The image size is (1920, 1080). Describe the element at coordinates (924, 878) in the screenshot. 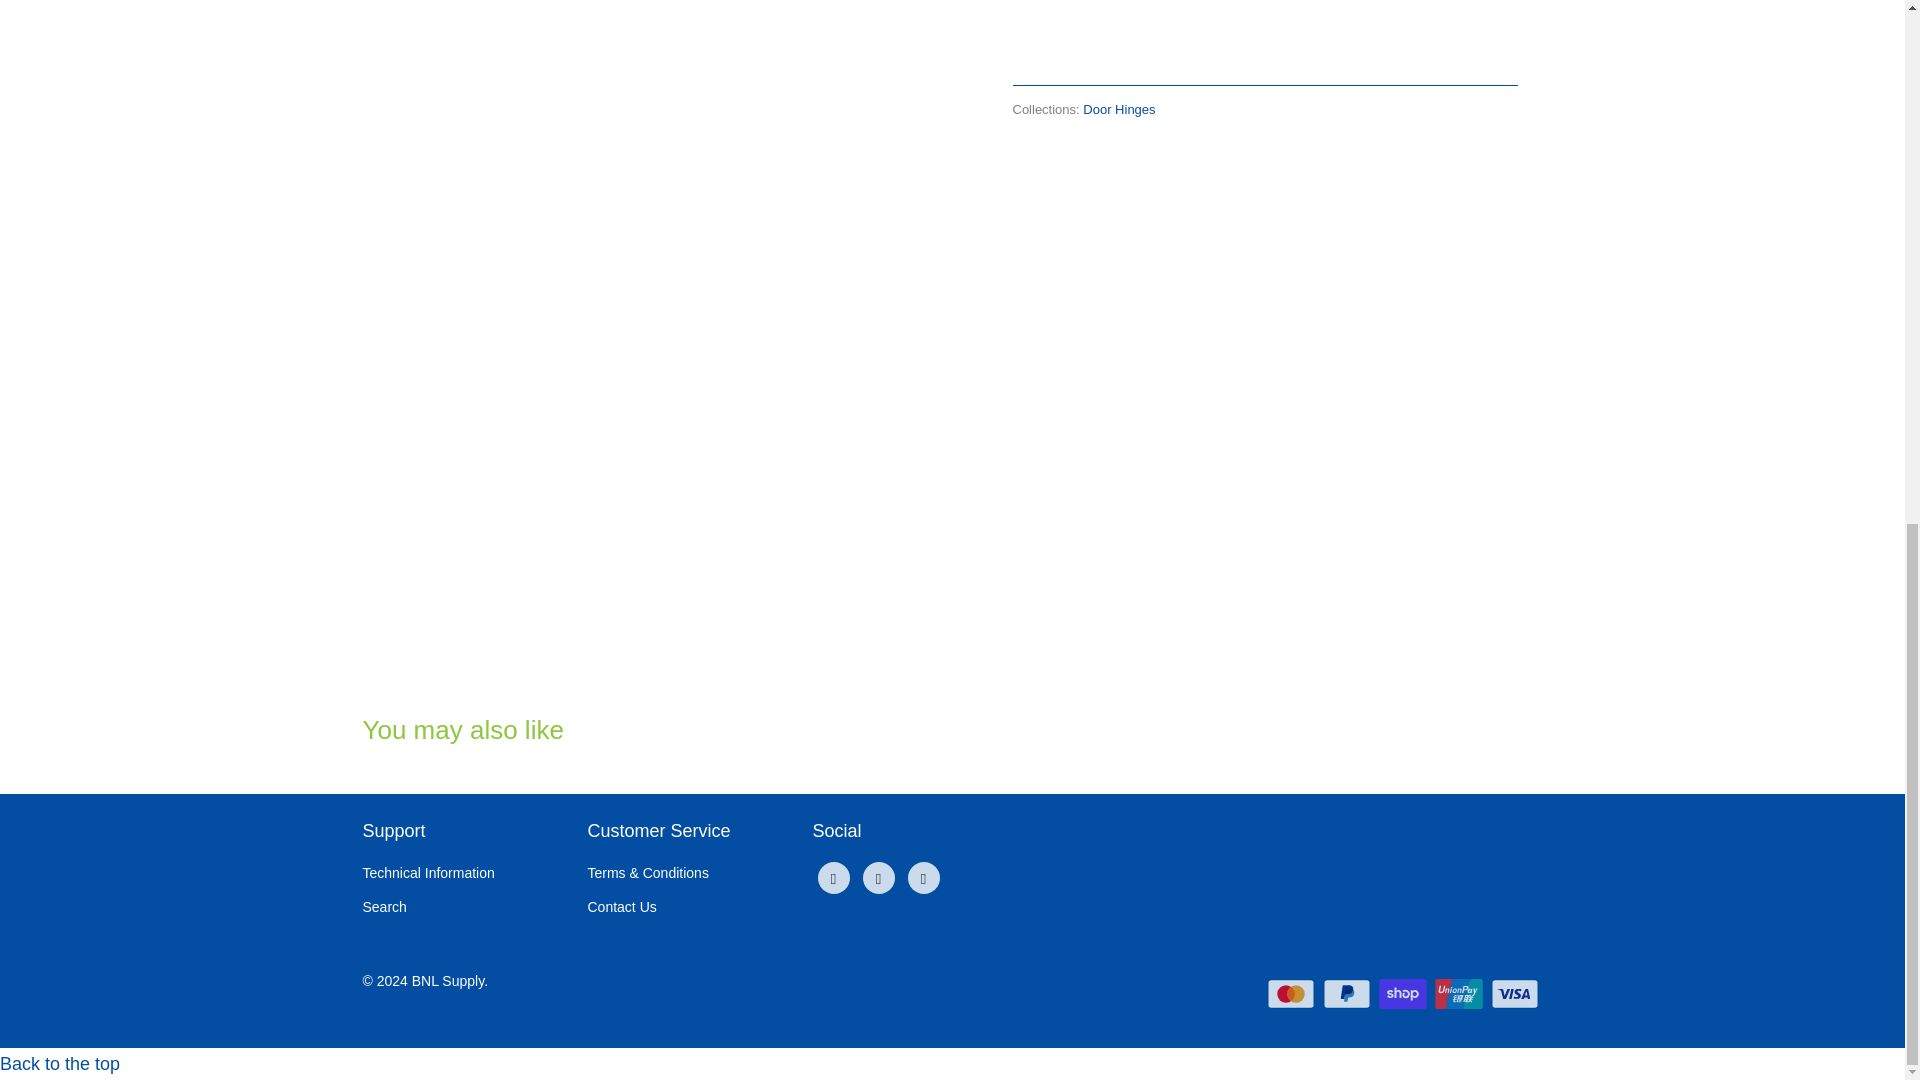

I see `Email BNL Supply` at that location.